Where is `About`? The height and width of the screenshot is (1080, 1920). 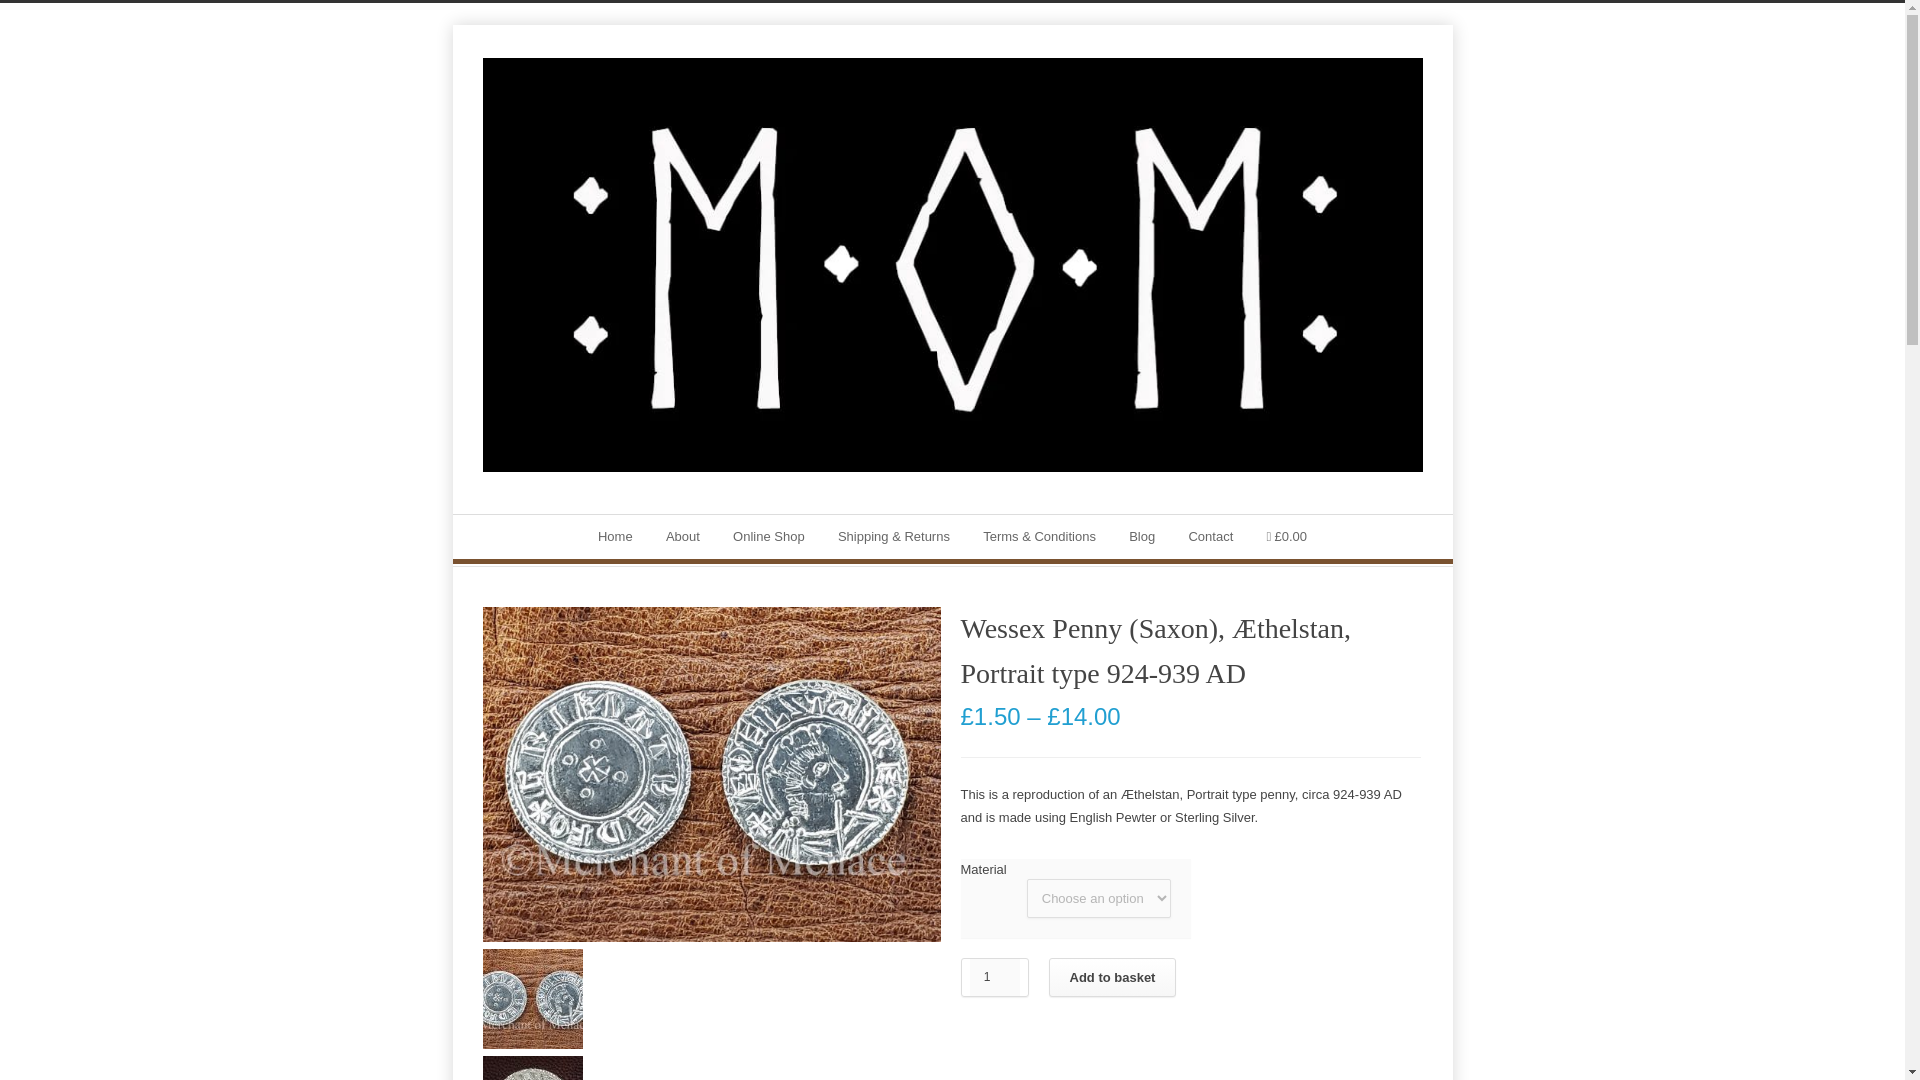 About is located at coordinates (683, 536).